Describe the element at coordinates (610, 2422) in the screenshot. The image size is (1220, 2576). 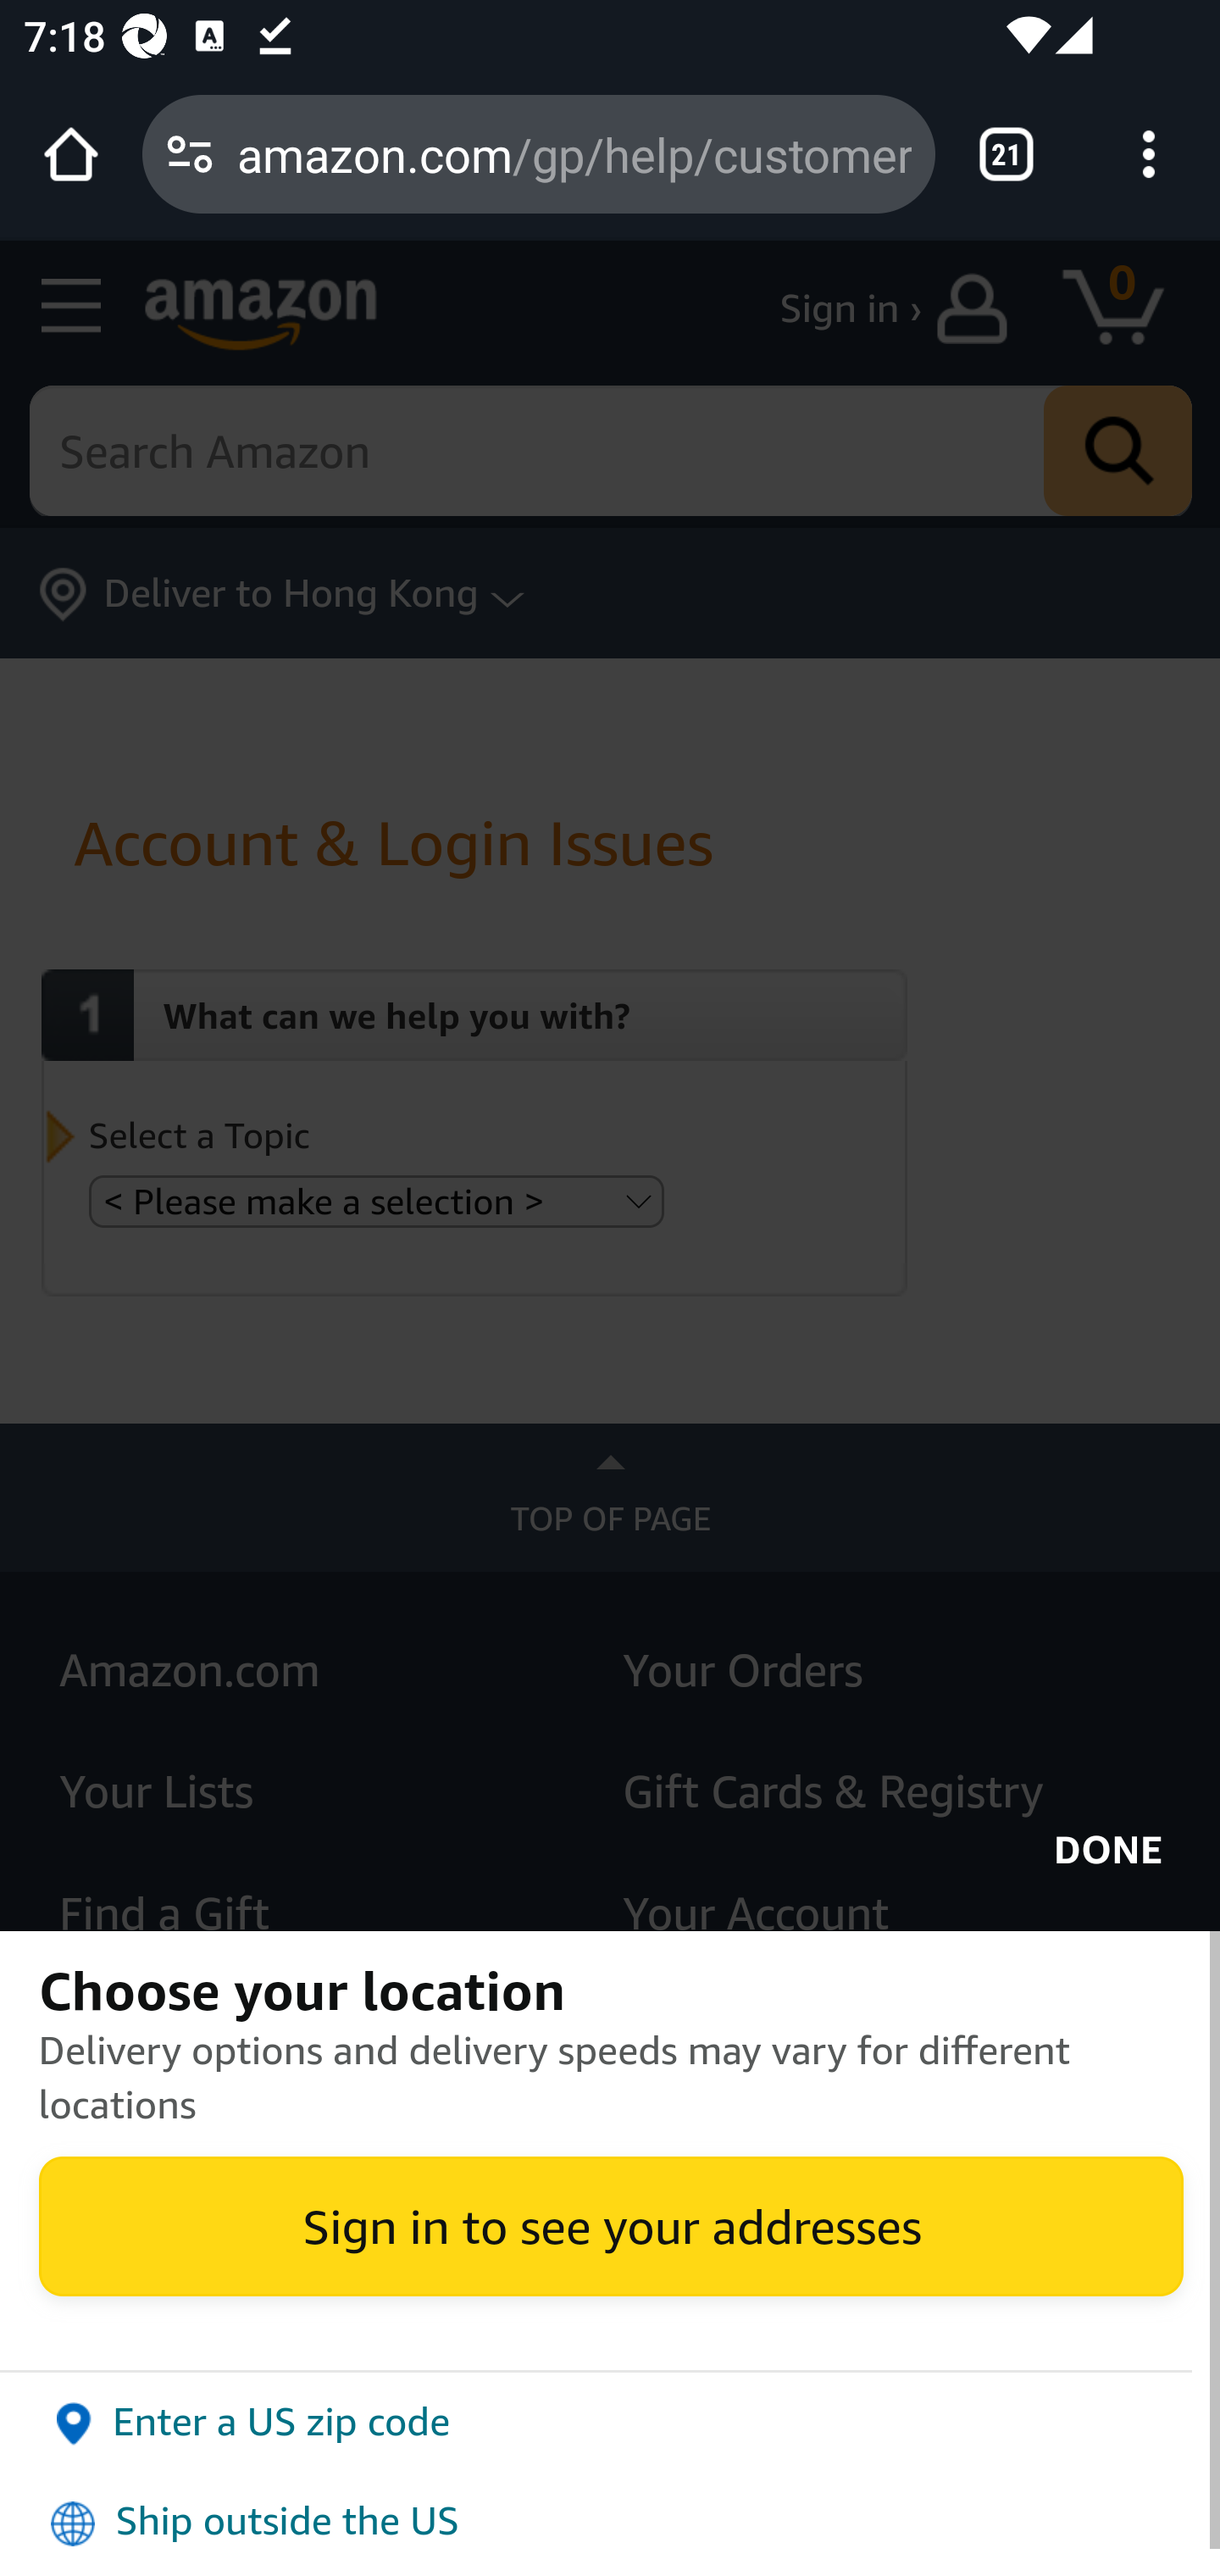
I see `Enter a US zip code` at that location.